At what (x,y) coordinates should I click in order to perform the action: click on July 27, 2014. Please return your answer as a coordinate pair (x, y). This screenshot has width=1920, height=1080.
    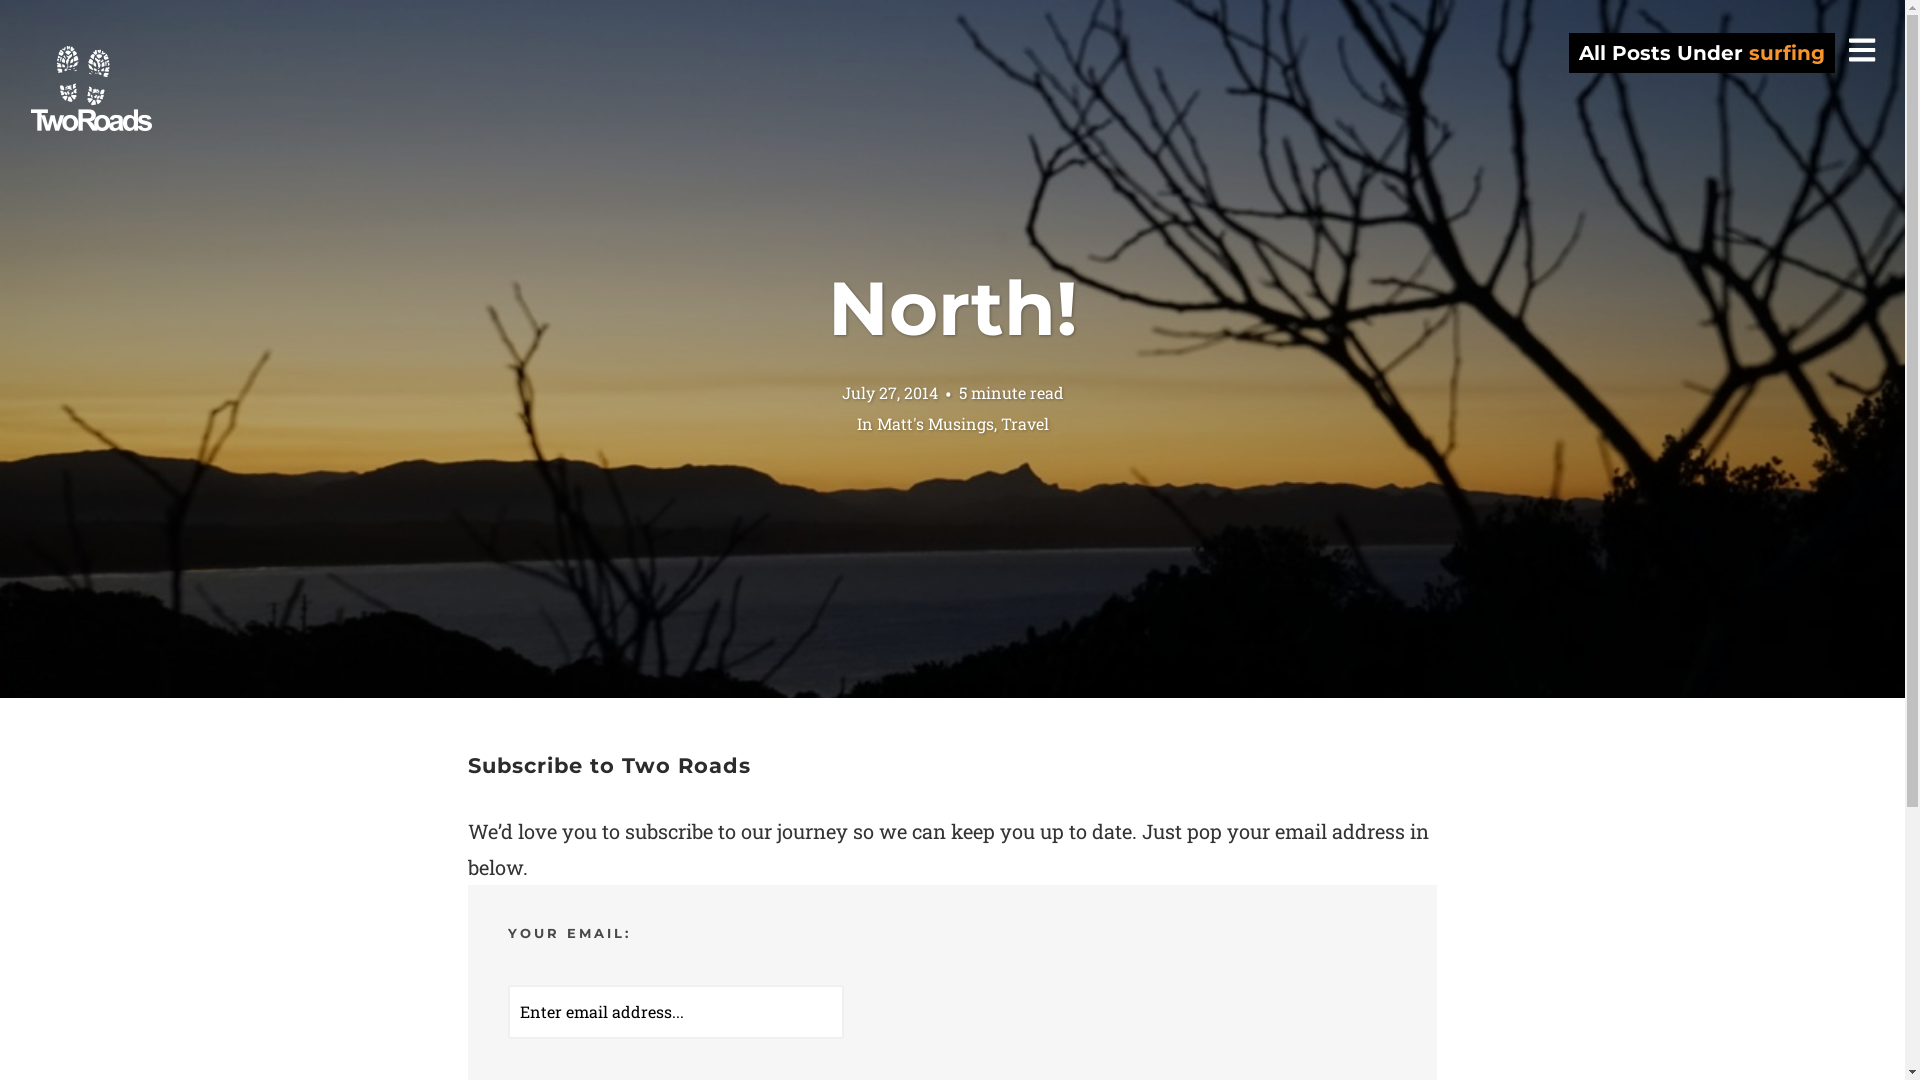
    Looking at the image, I should click on (890, 392).